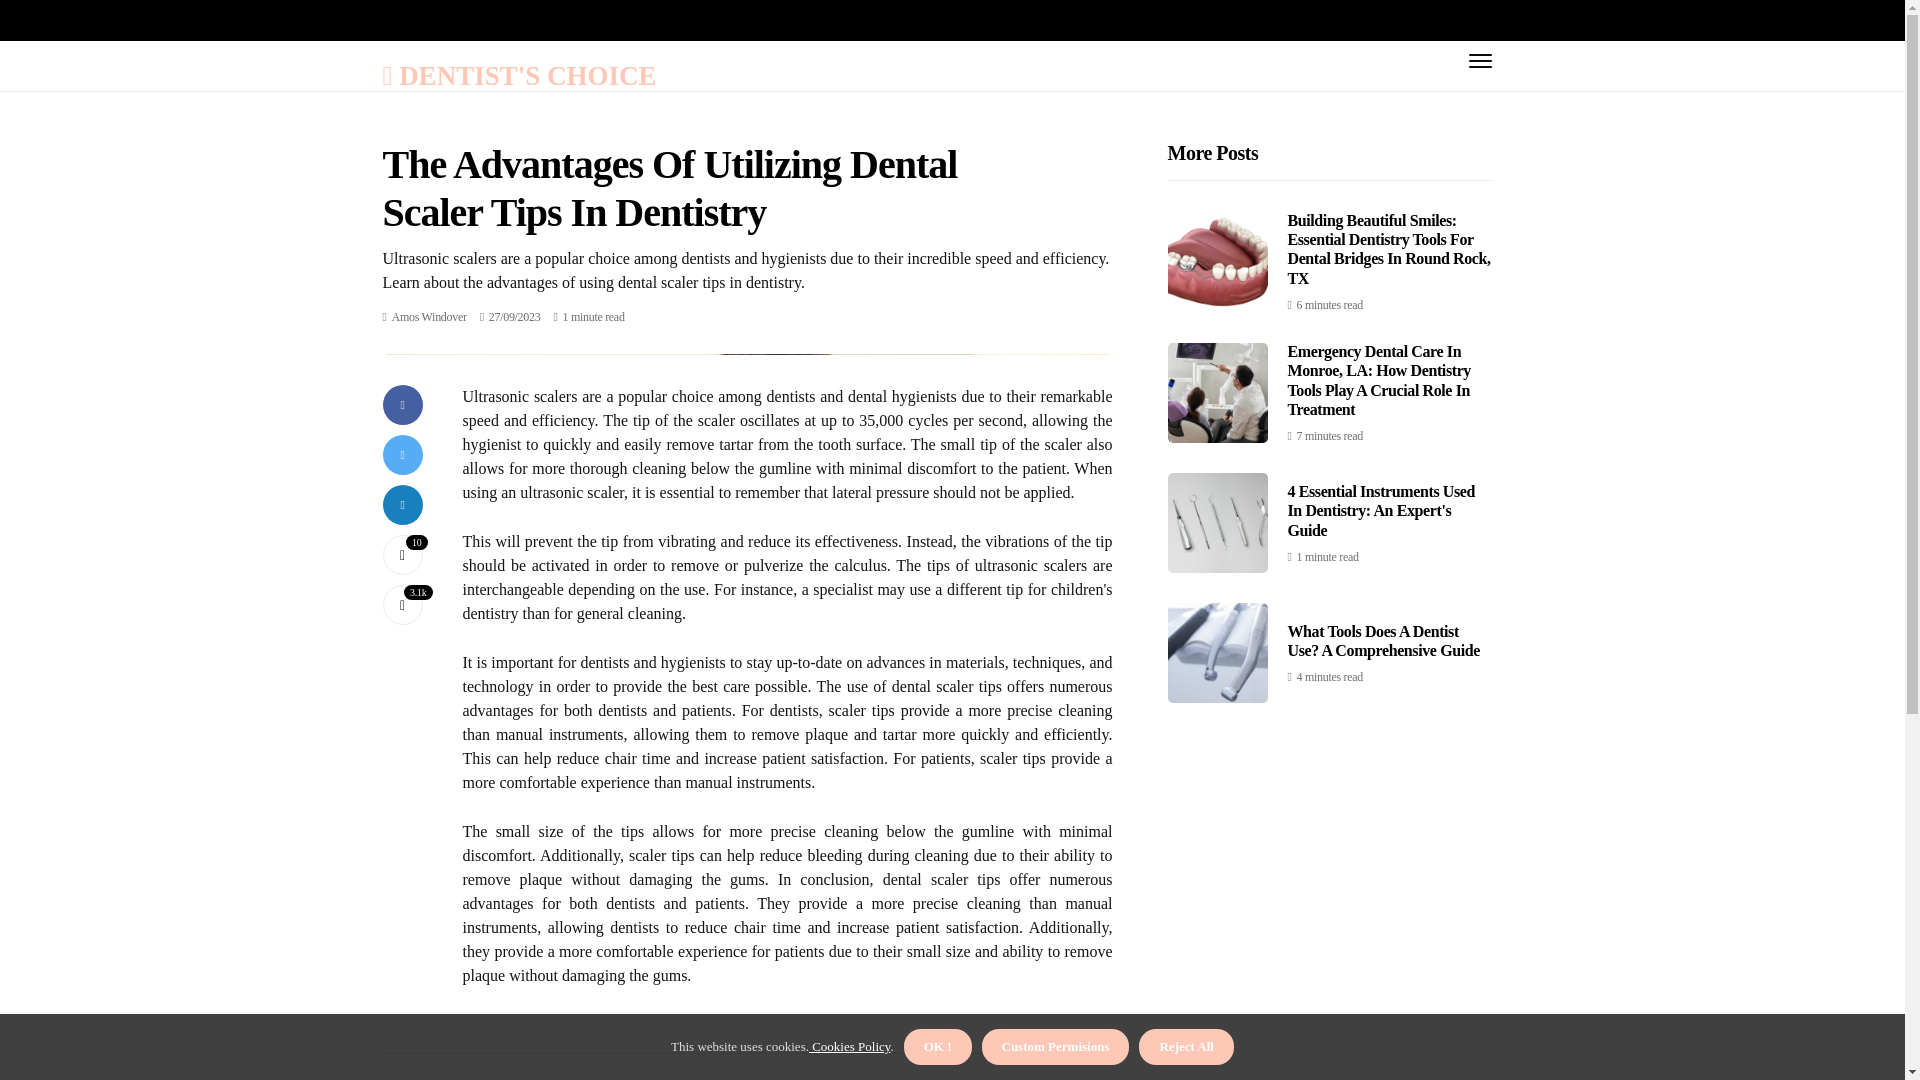  Describe the element at coordinates (428, 316) in the screenshot. I see `Posts by Amos Windover` at that location.